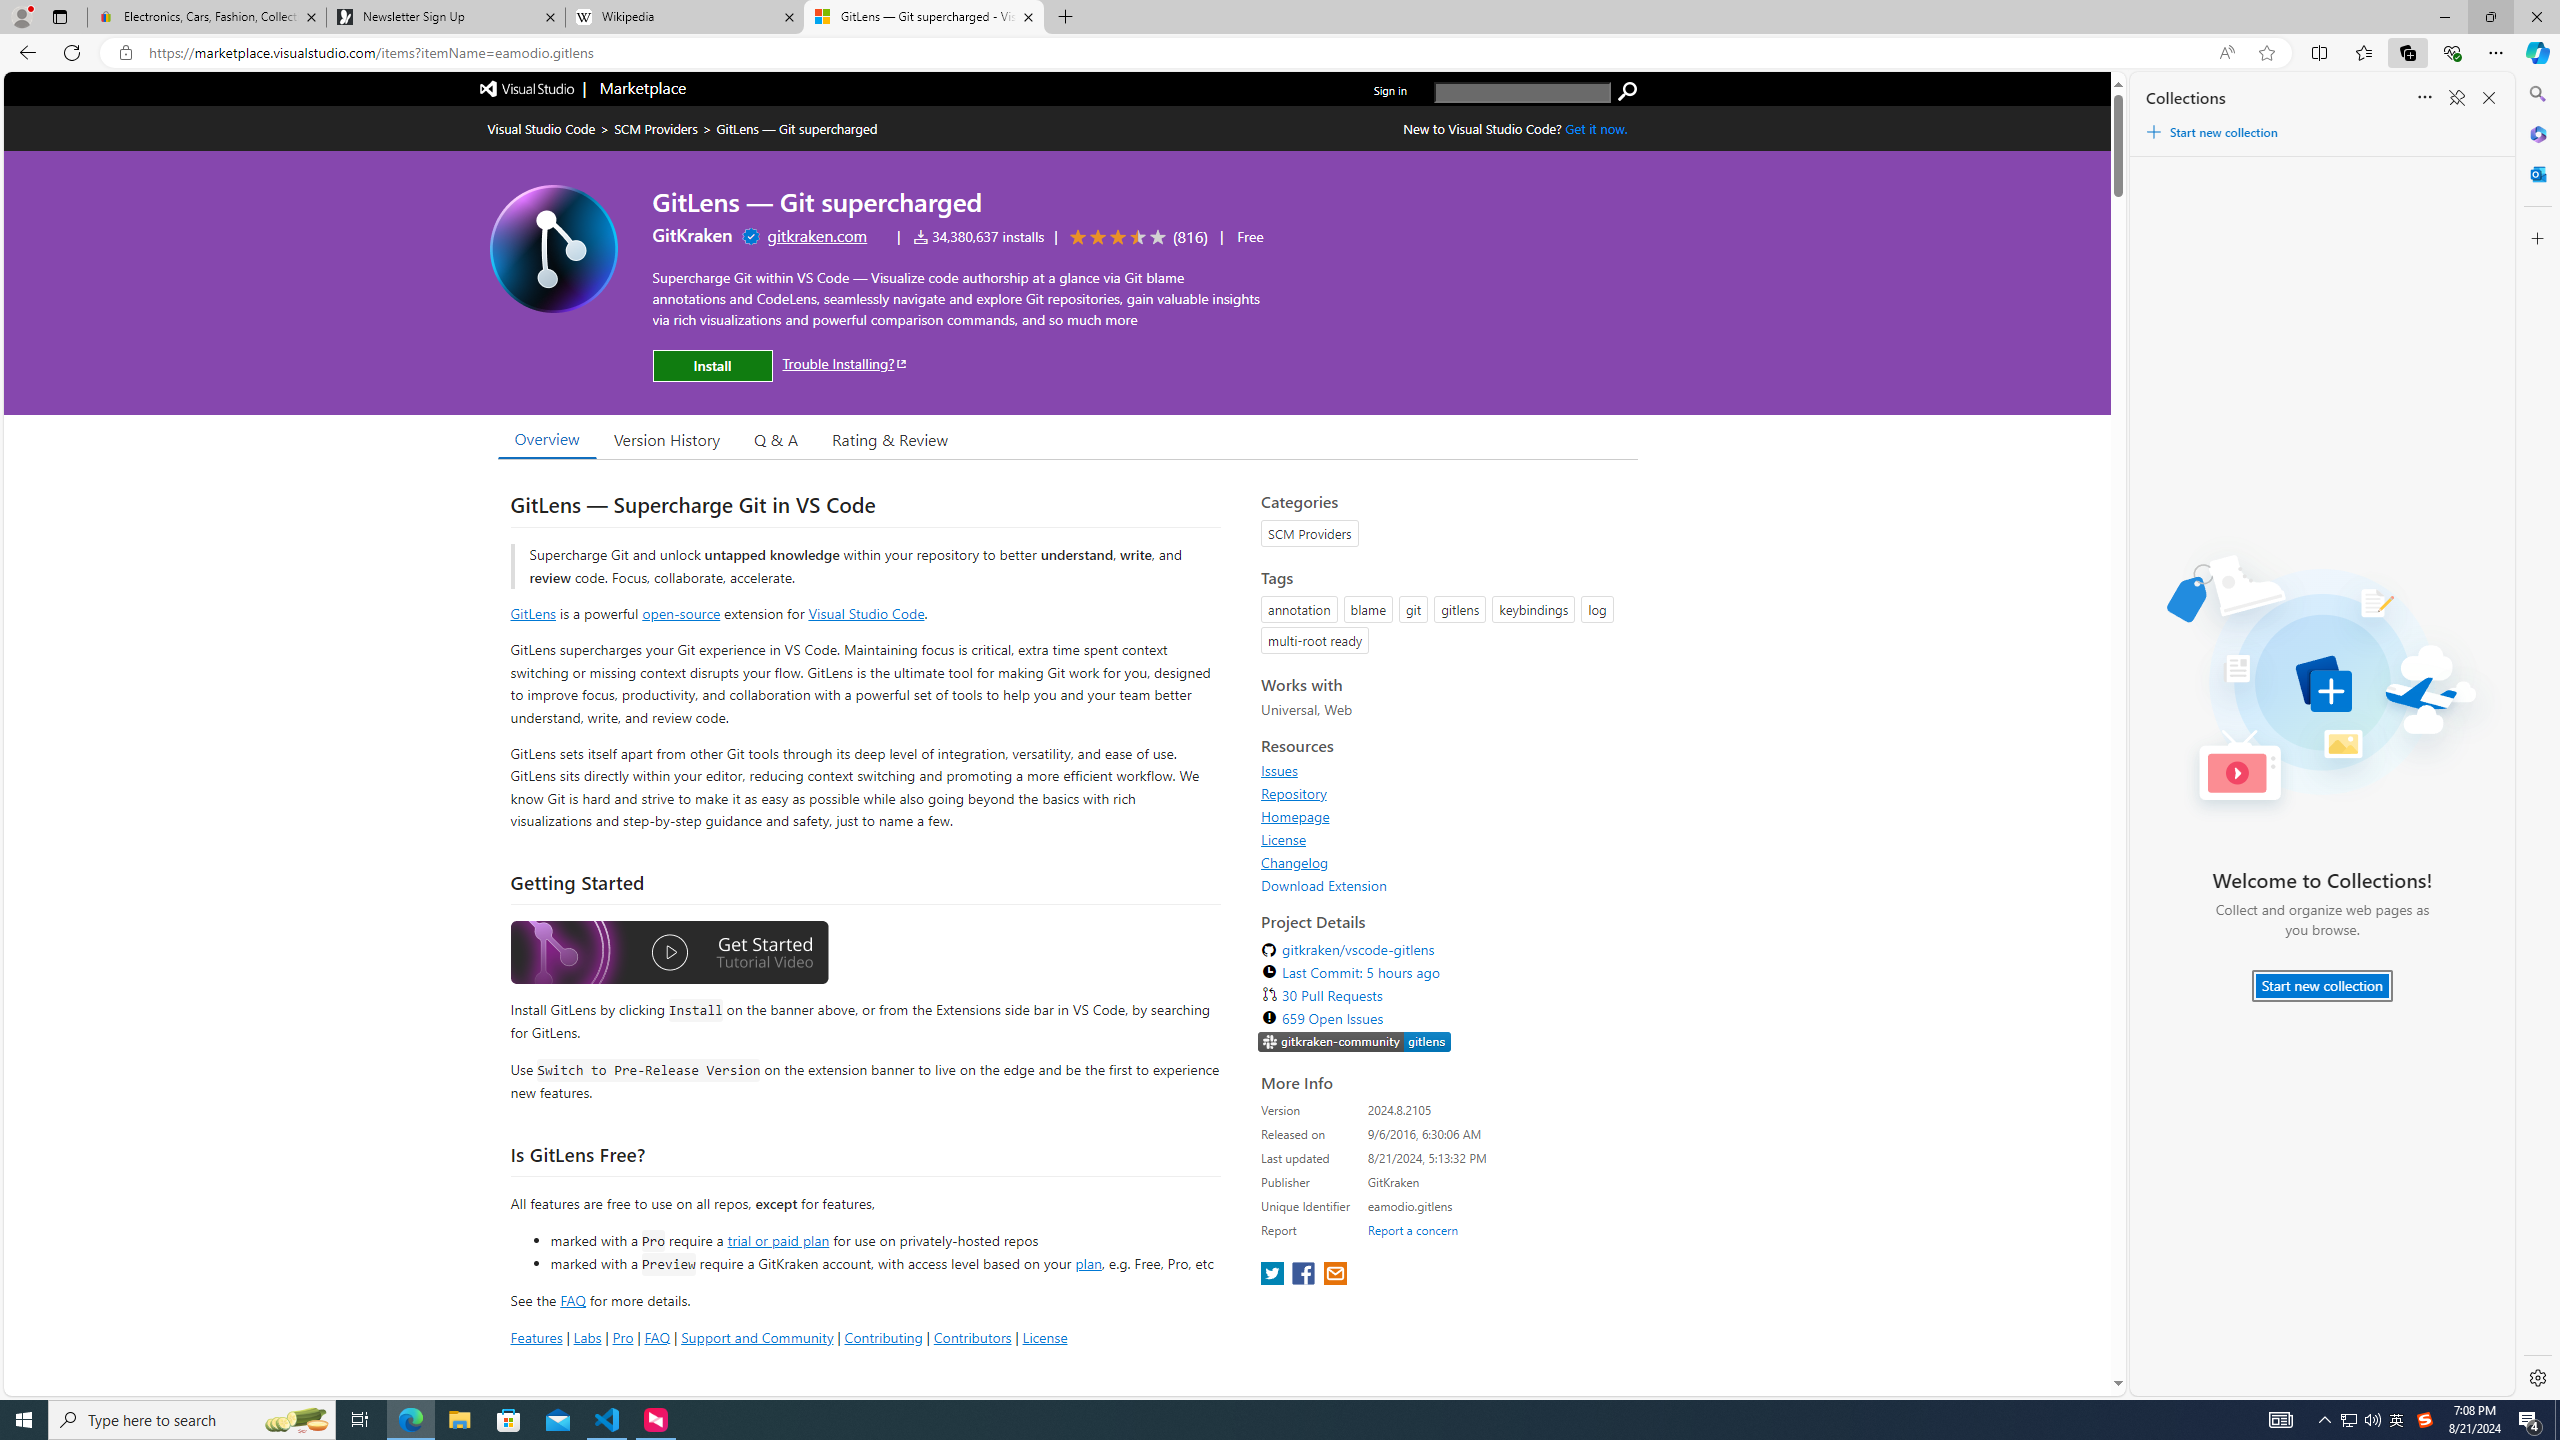 This screenshot has width=2560, height=1440. Describe the element at coordinates (587, 1336) in the screenshot. I see `Labs` at that location.